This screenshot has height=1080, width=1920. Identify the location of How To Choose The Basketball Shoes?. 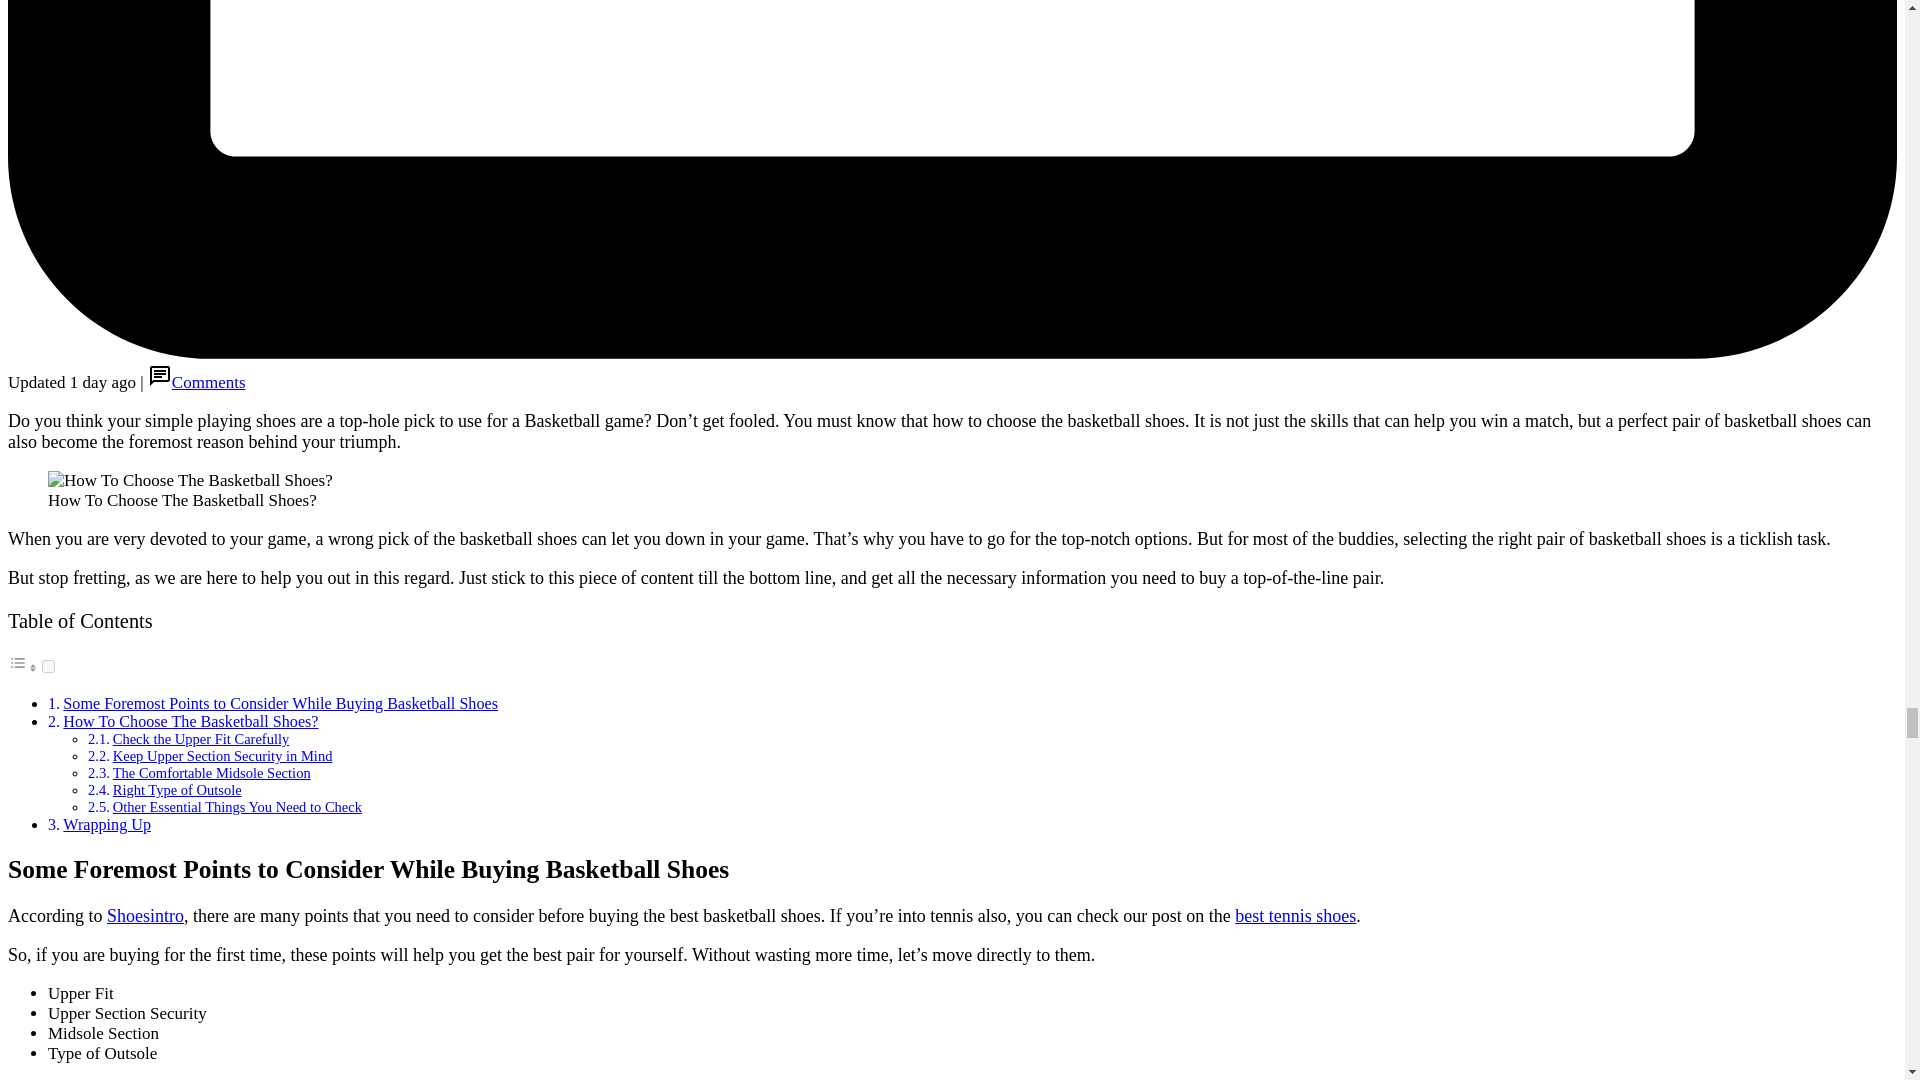
(190, 721).